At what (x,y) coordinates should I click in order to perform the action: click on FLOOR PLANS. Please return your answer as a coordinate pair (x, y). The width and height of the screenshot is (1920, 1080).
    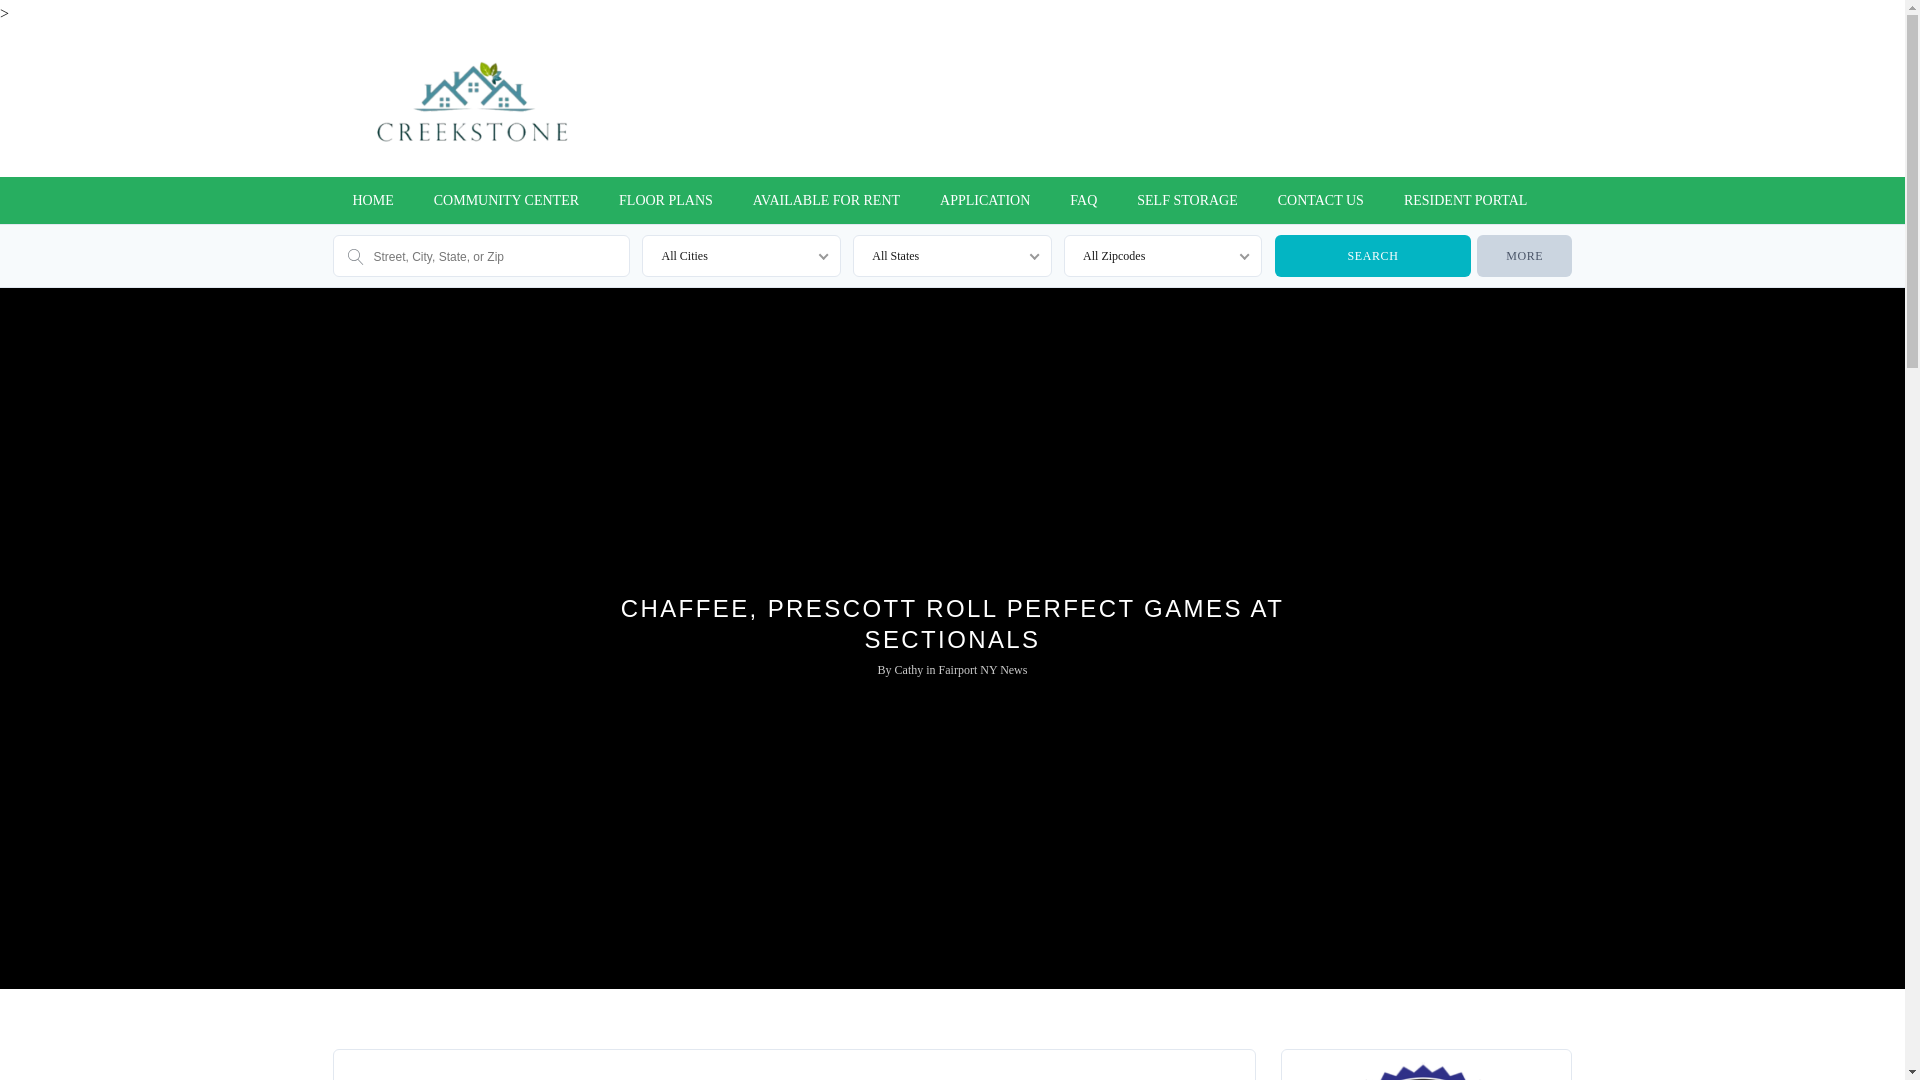
    Looking at the image, I should click on (666, 200).